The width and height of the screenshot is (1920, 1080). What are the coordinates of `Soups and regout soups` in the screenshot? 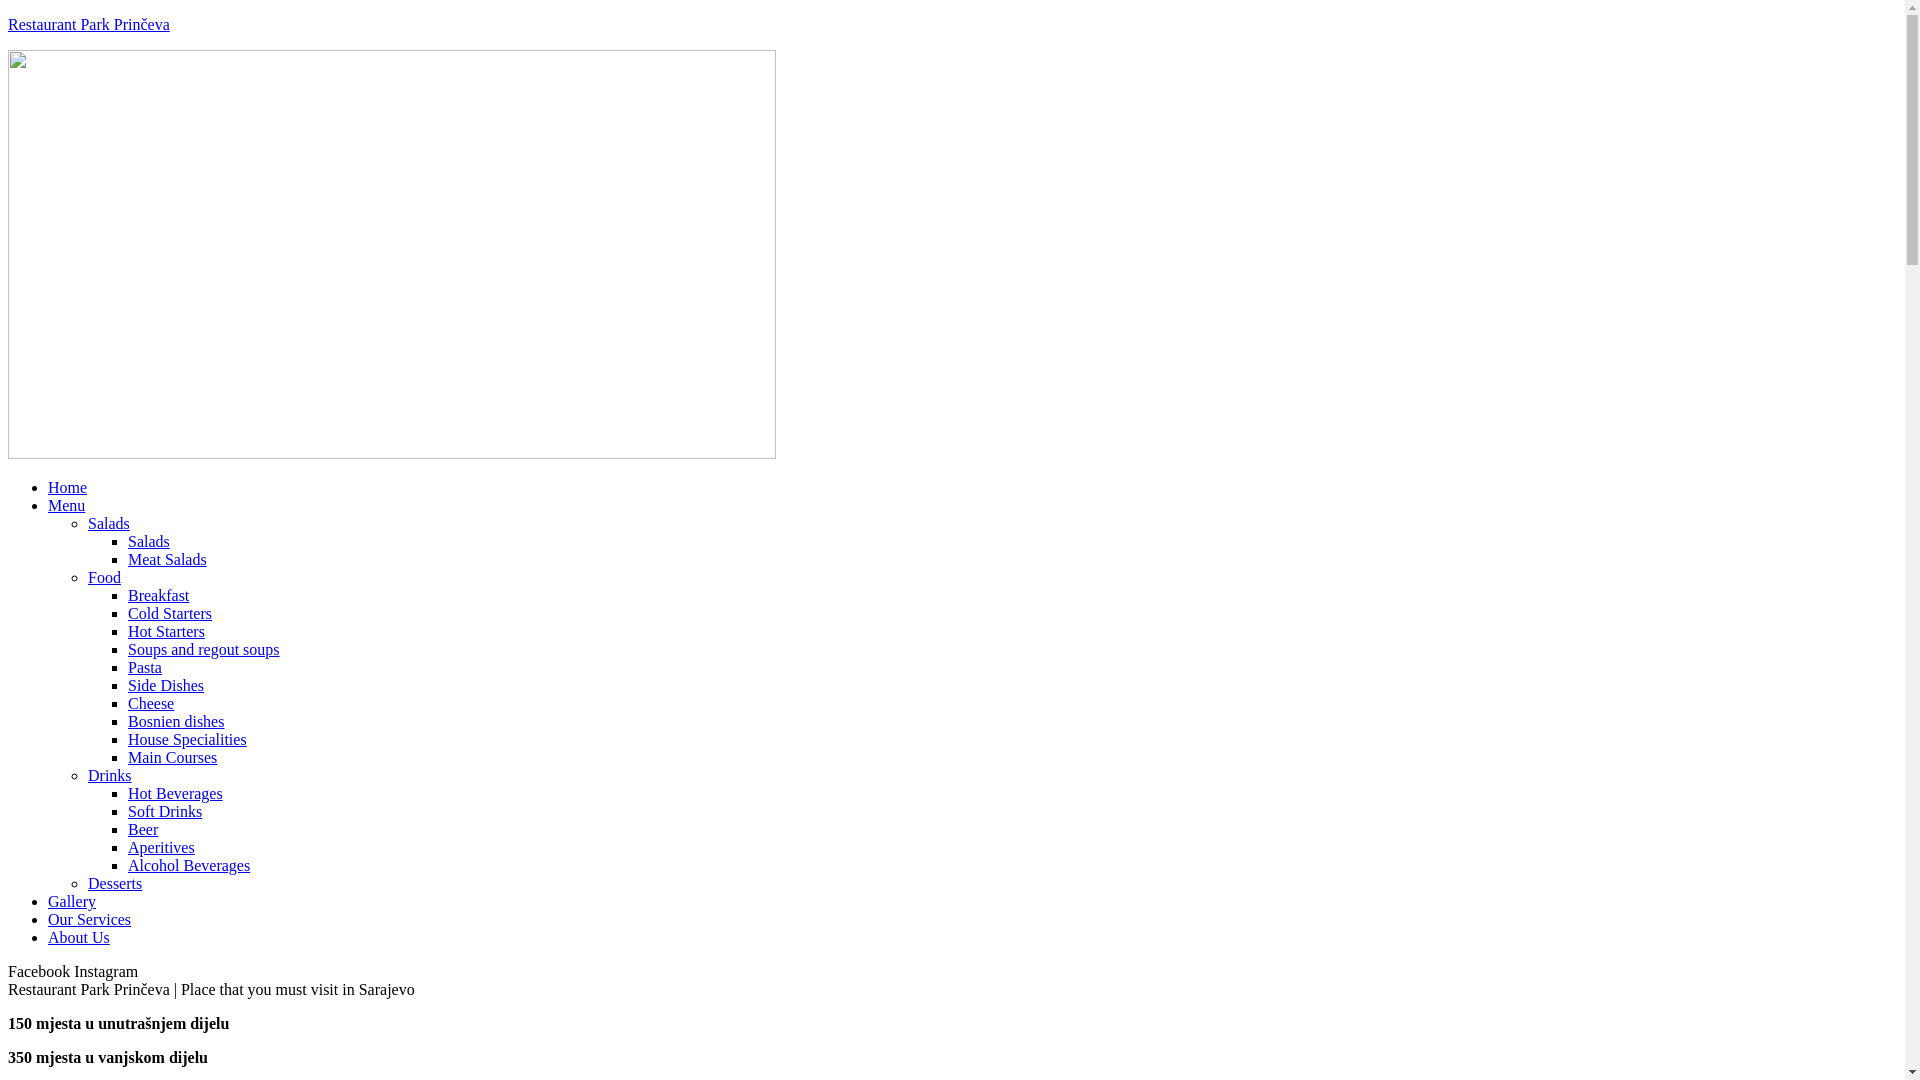 It's located at (204, 650).